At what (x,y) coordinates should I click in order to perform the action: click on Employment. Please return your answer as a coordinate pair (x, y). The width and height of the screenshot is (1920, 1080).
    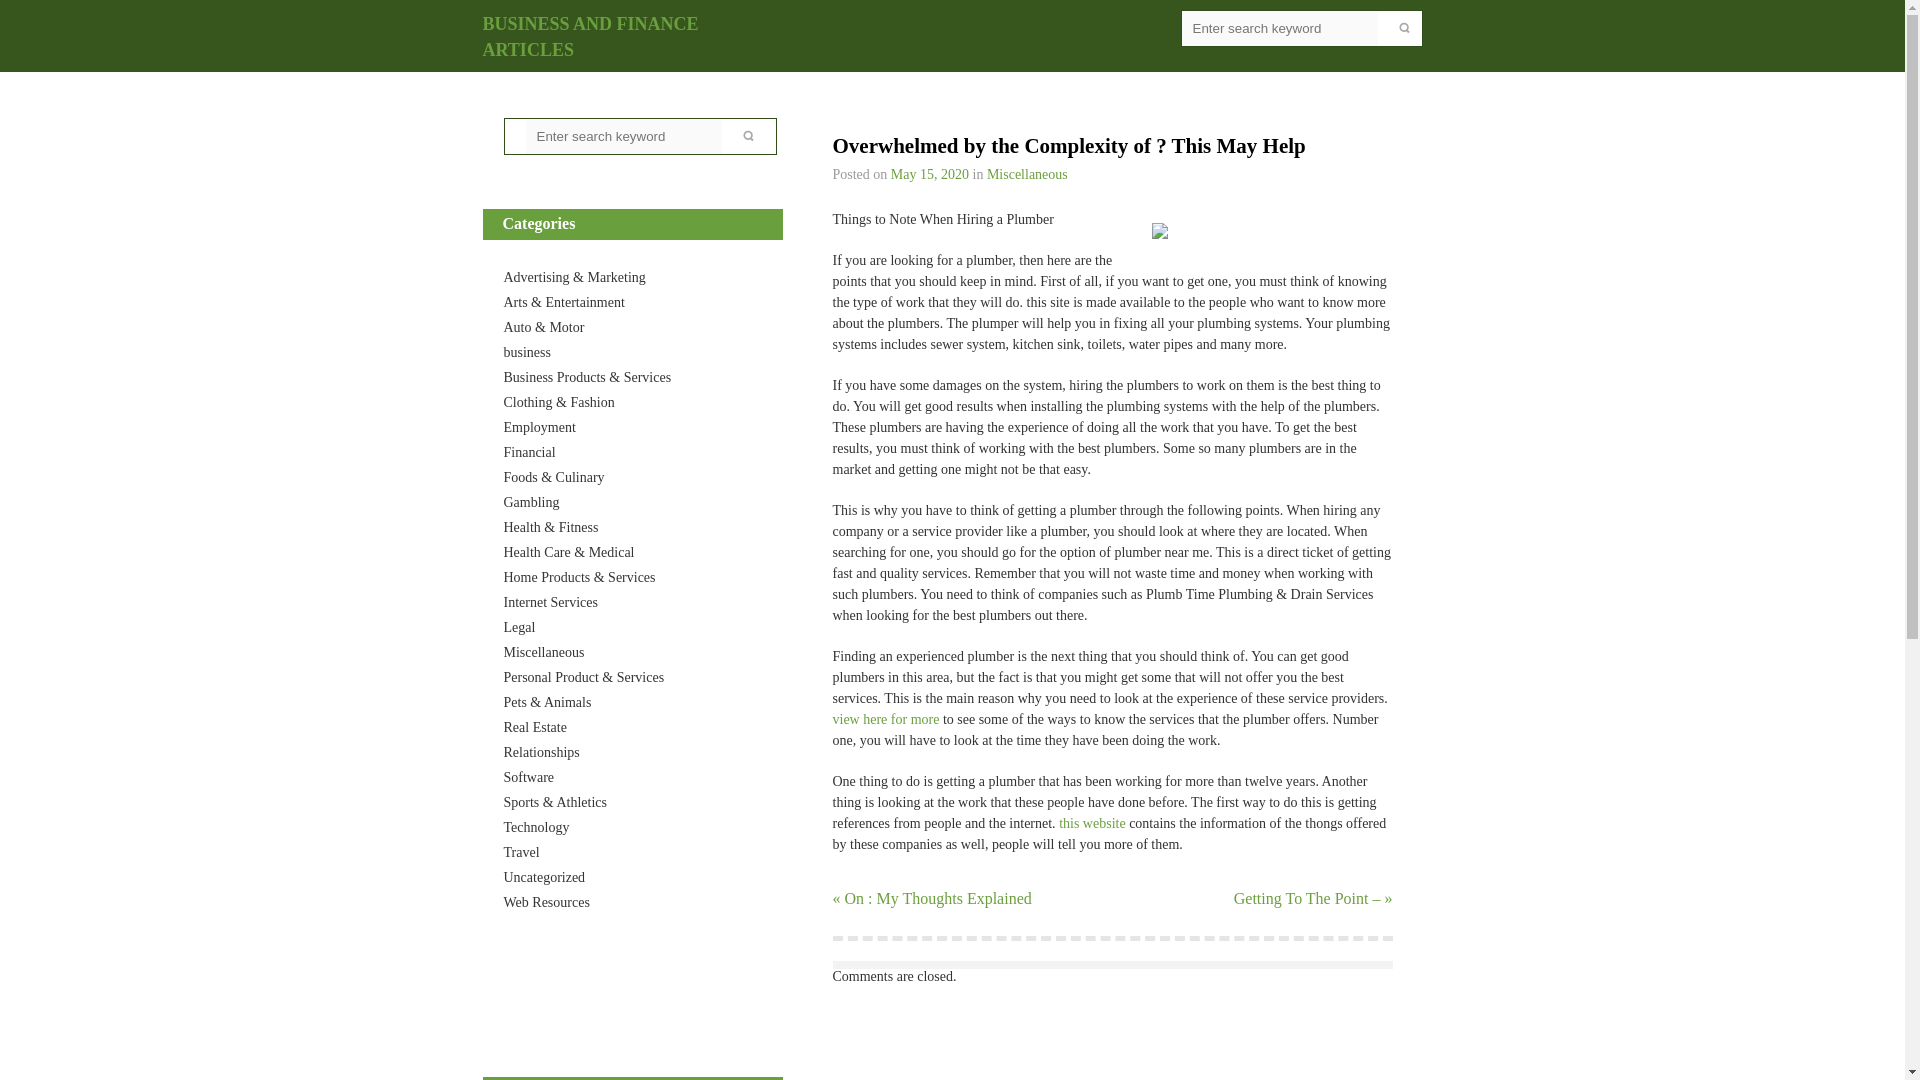
    Looking at the image, I should click on (540, 428).